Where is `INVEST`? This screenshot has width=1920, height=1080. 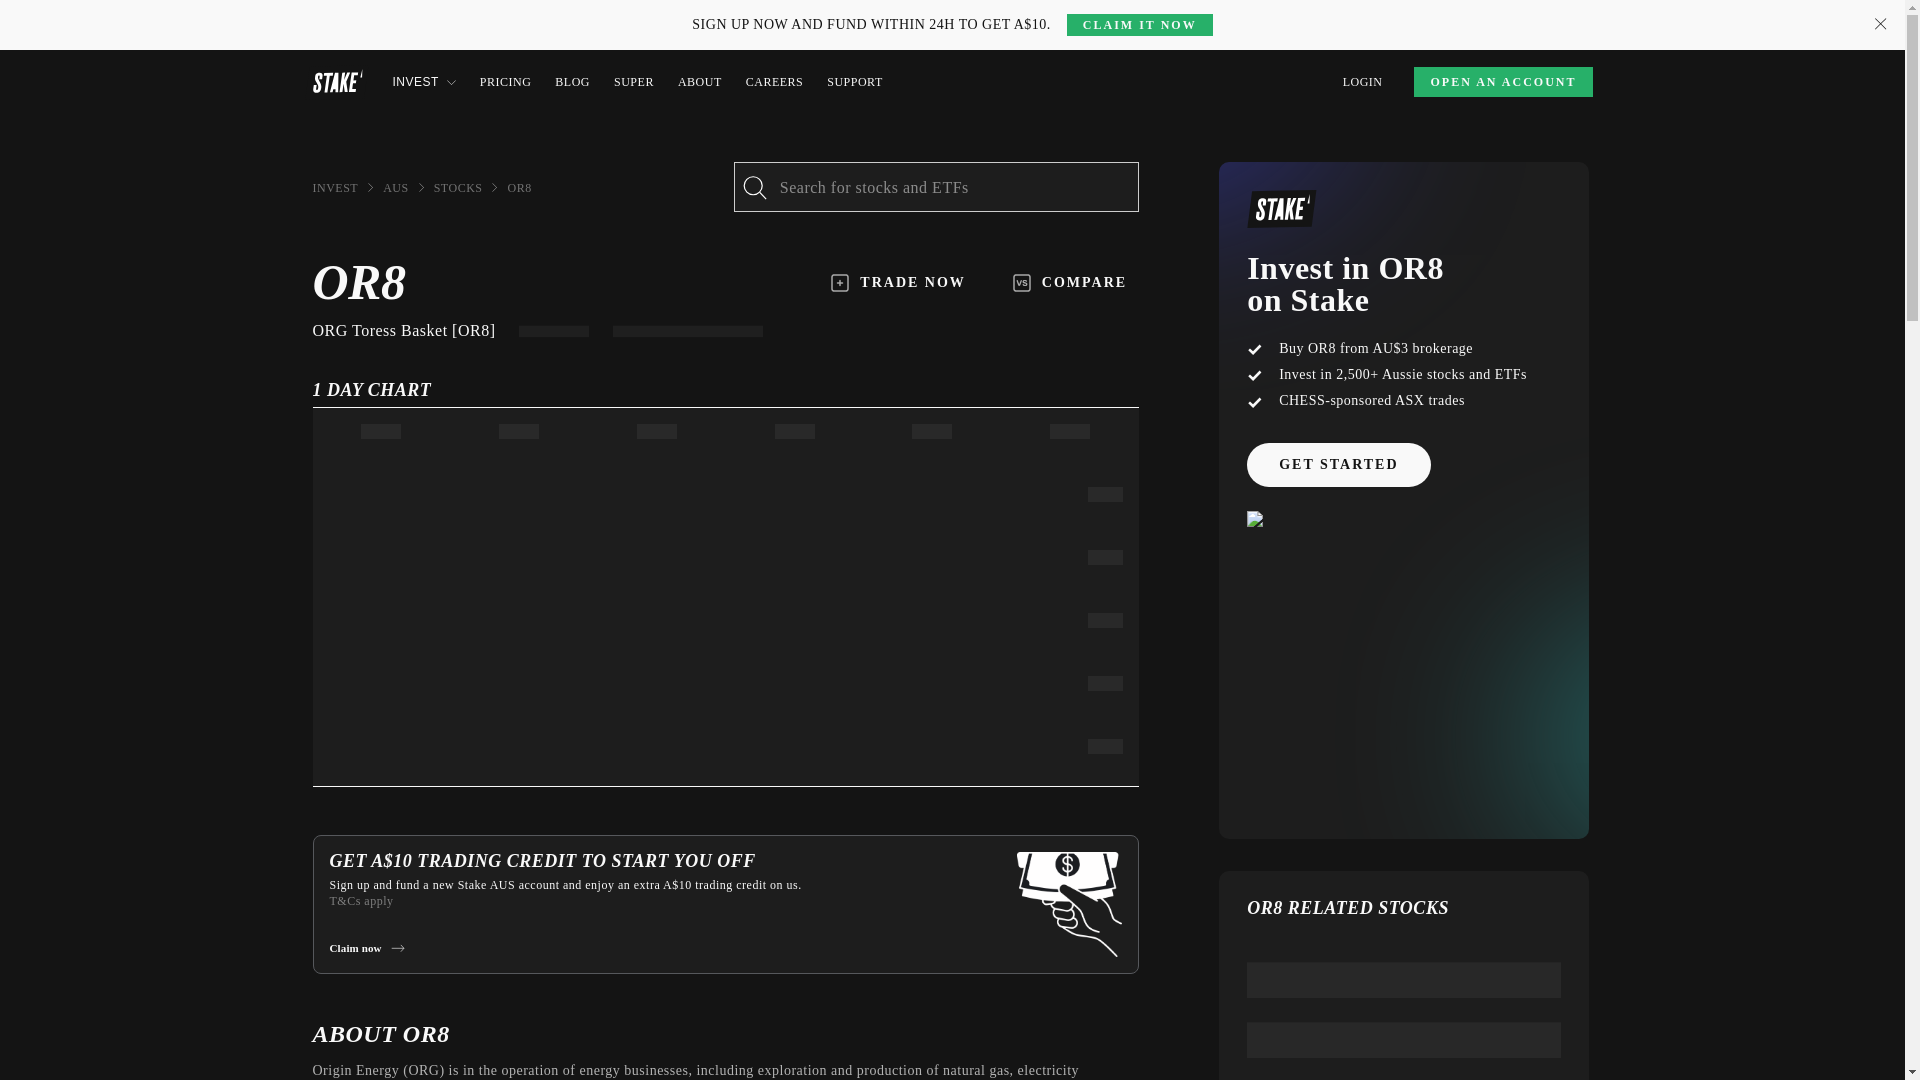
INVEST is located at coordinates (334, 188).